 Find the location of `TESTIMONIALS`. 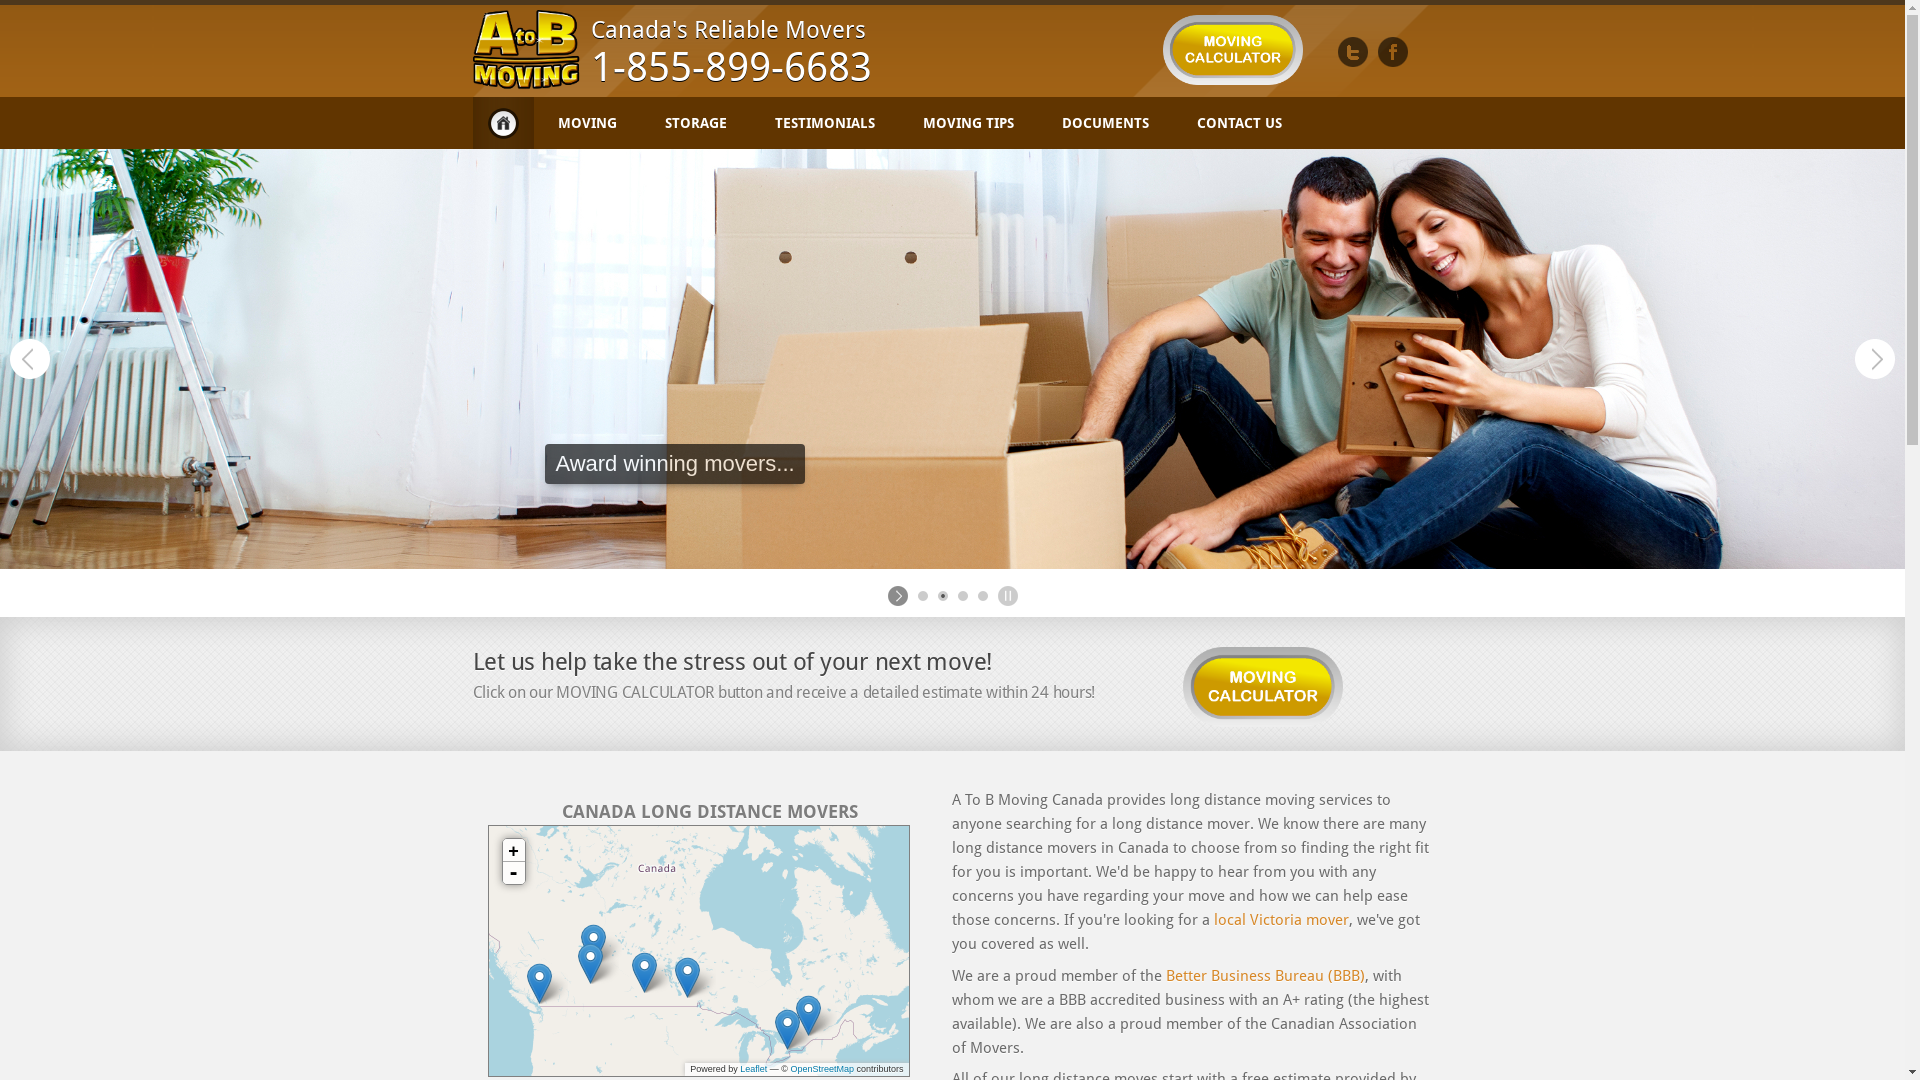

TESTIMONIALS is located at coordinates (824, 123).